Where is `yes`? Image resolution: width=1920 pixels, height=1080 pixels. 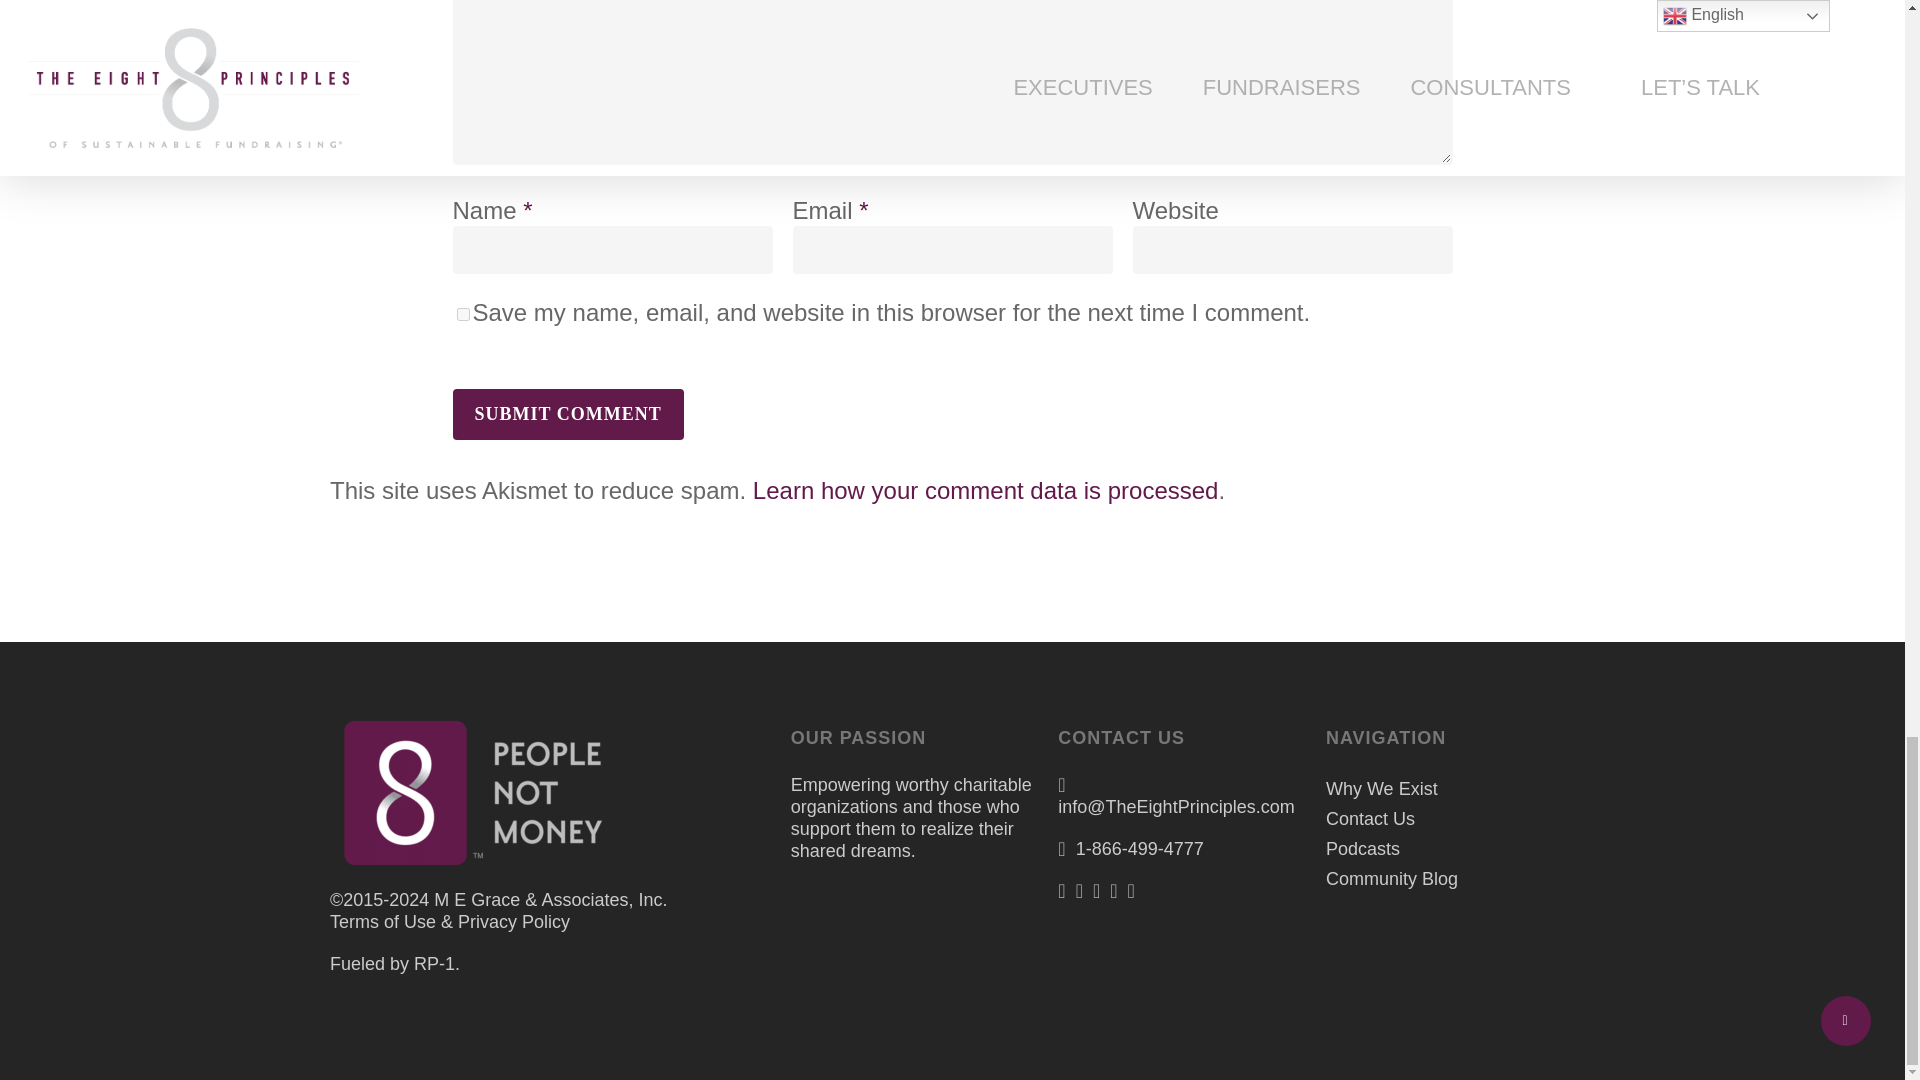 yes is located at coordinates (462, 314).